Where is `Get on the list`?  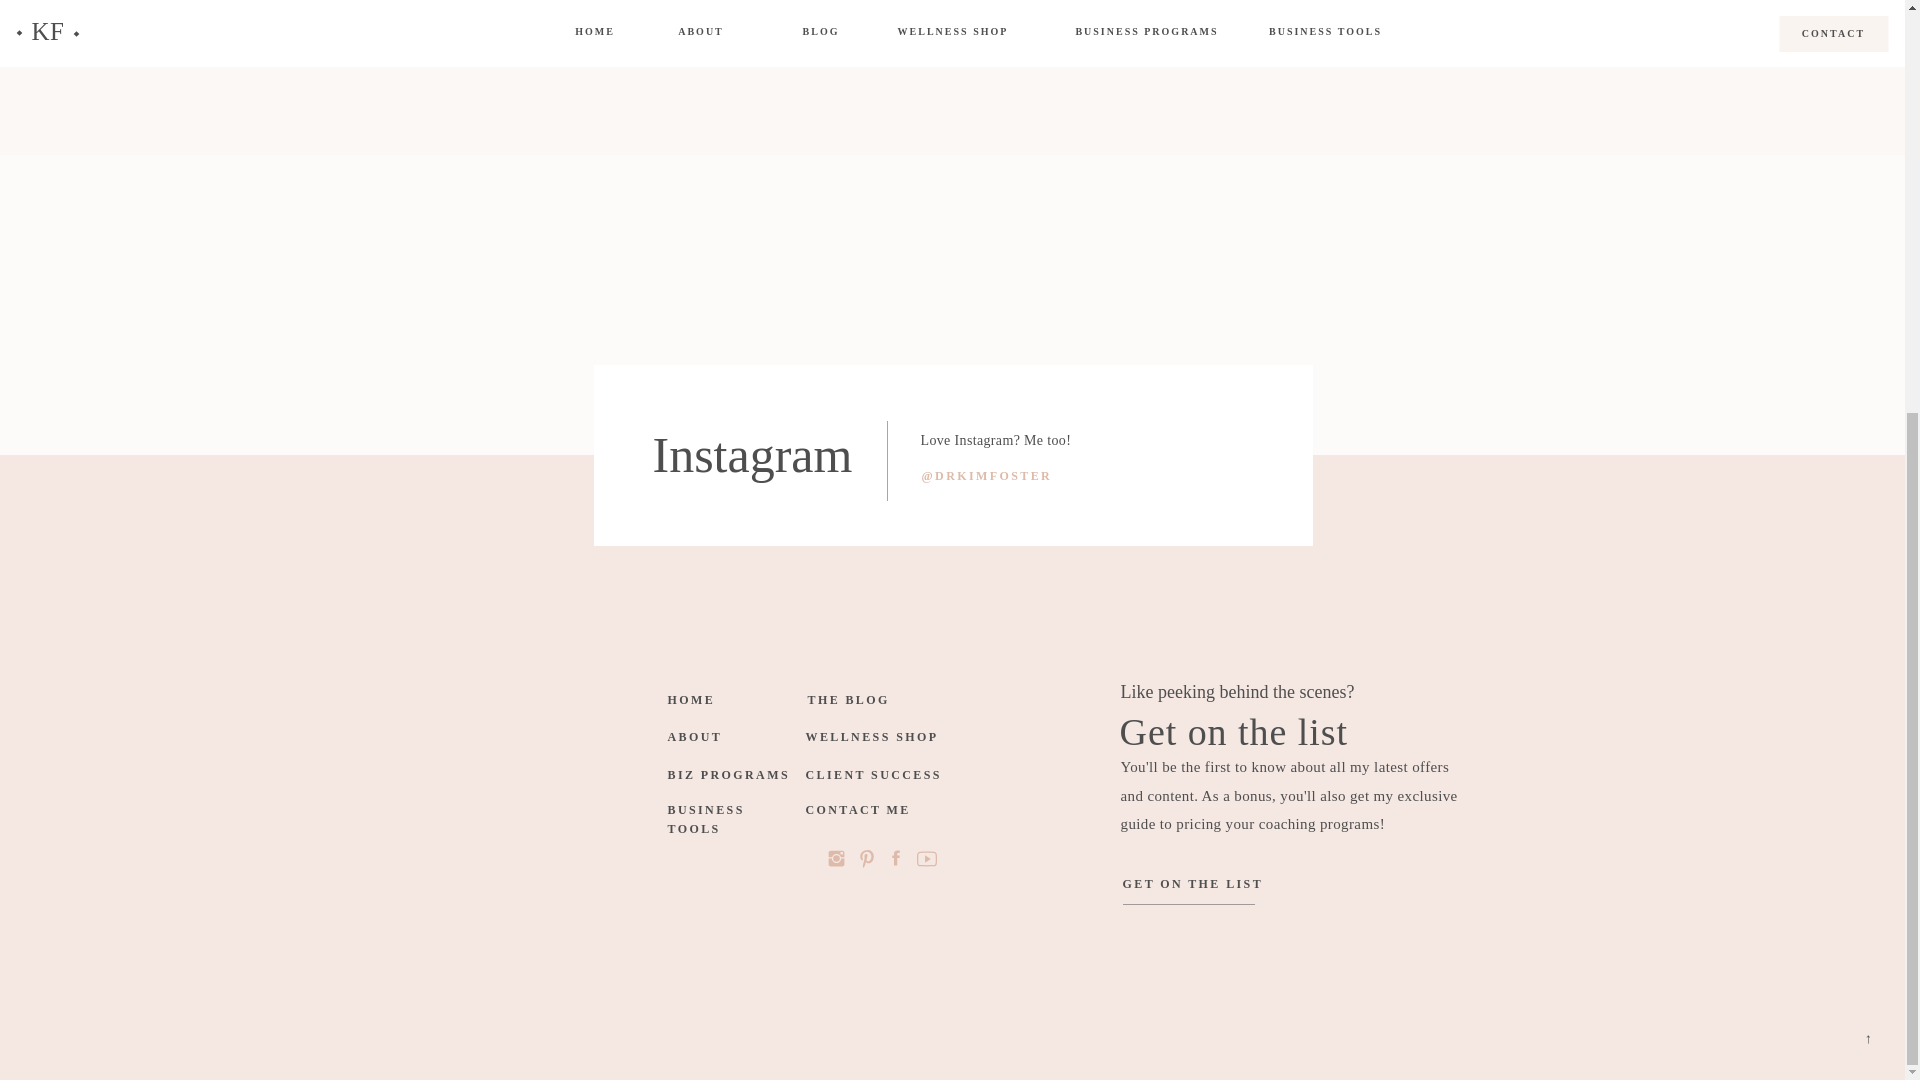
Get on the list is located at coordinates (1298, 730).